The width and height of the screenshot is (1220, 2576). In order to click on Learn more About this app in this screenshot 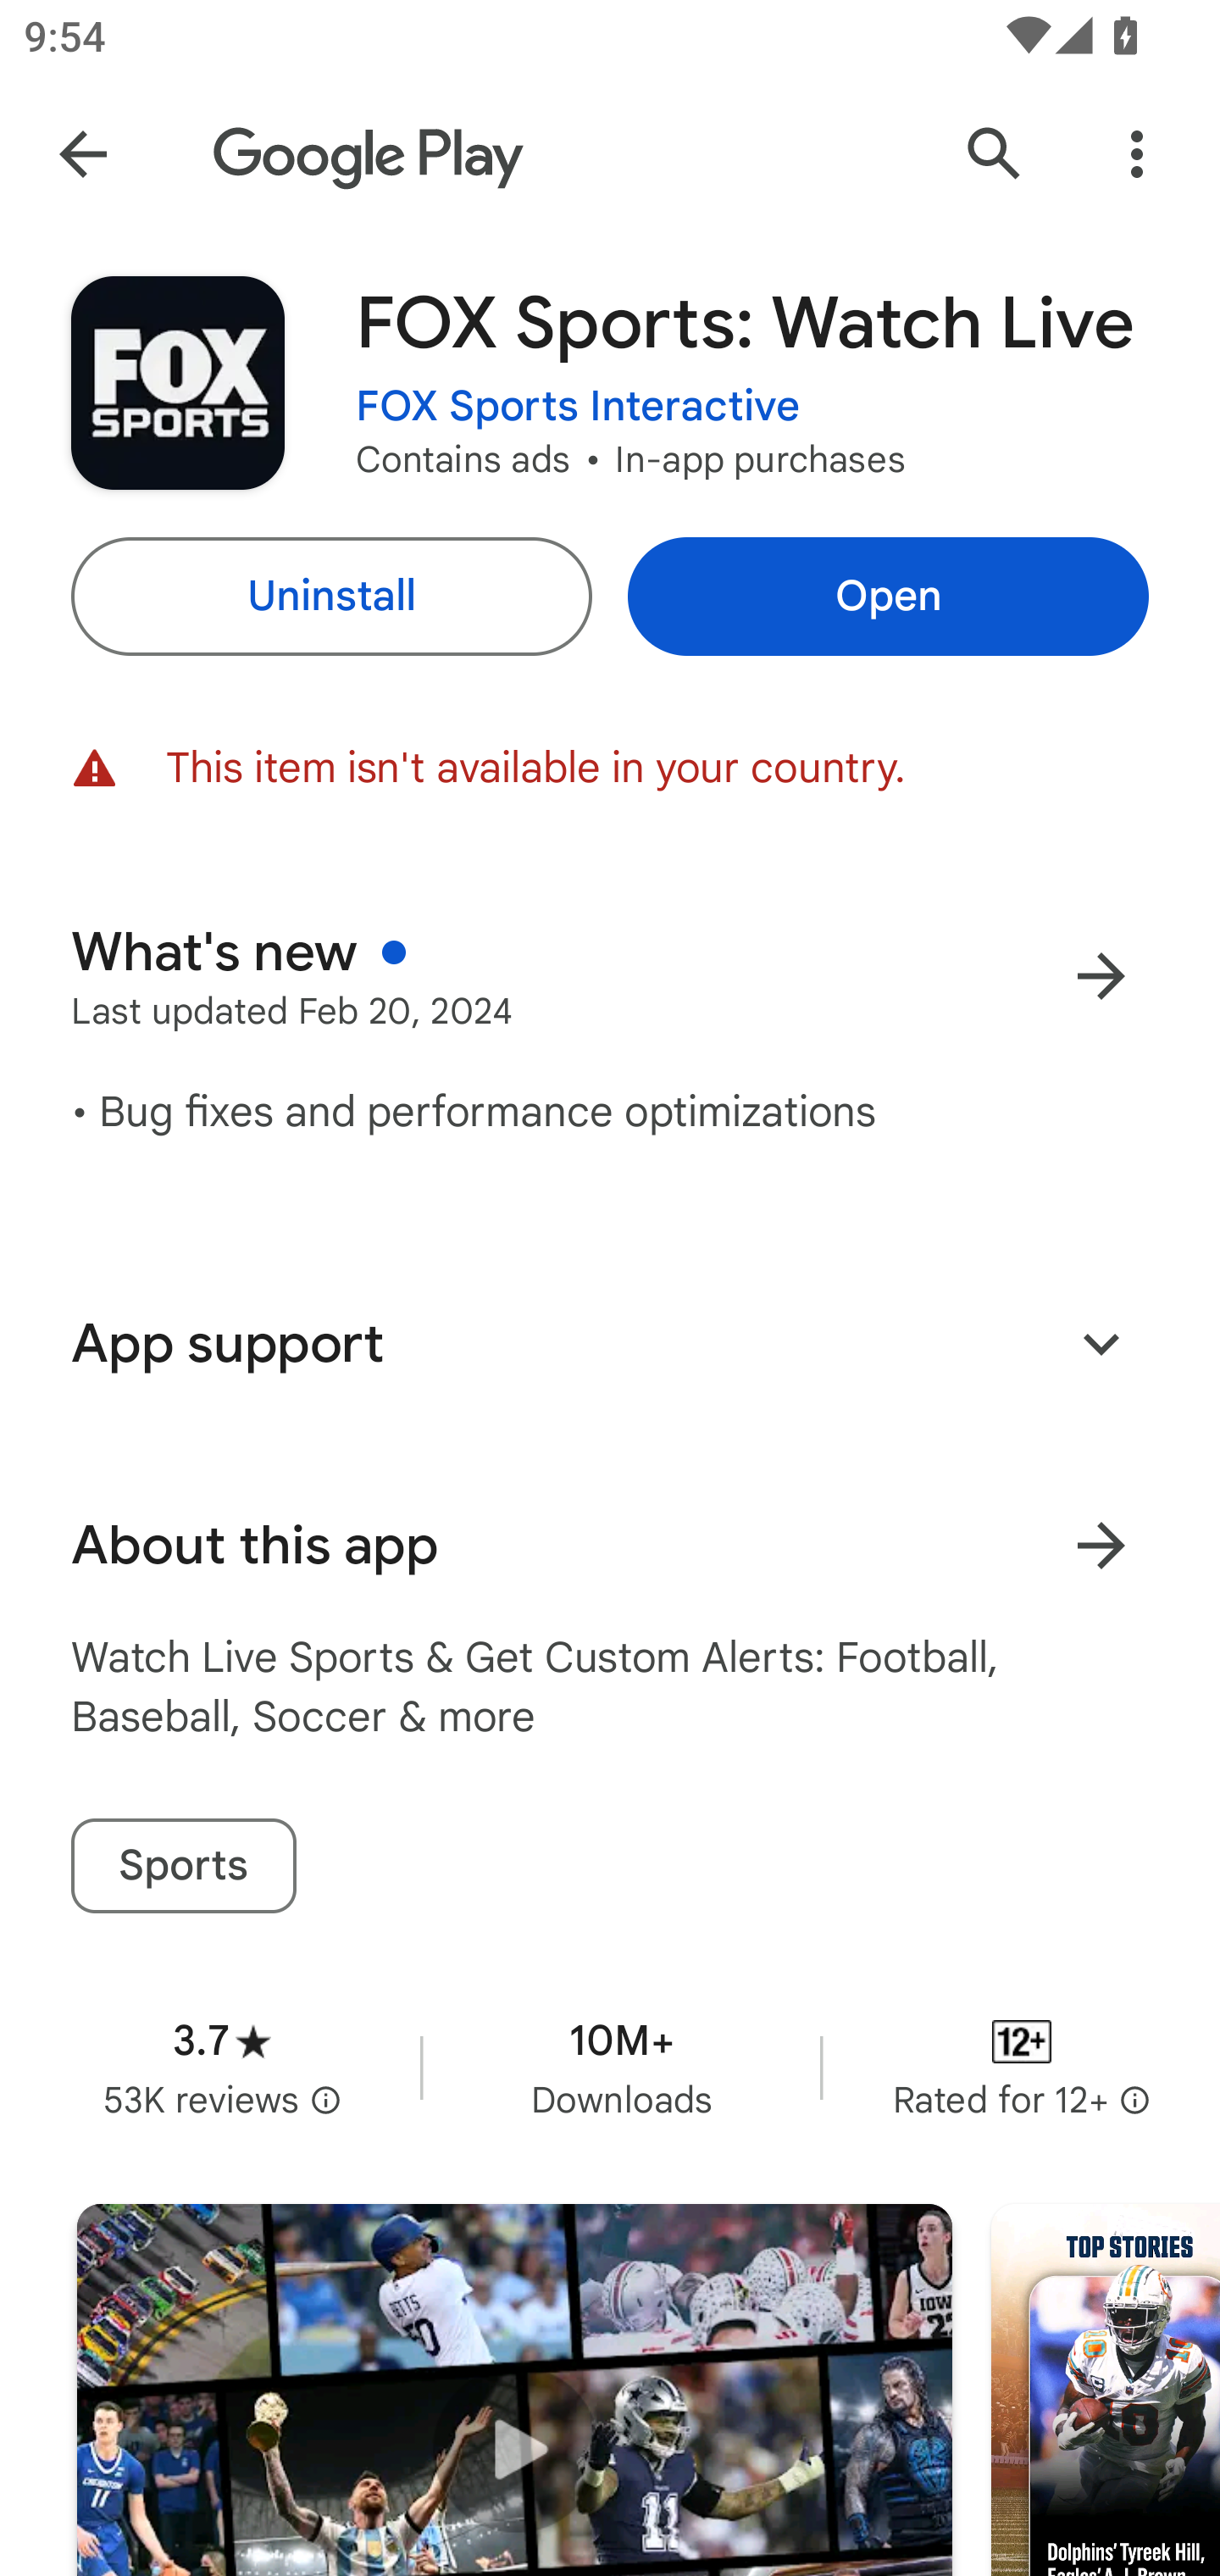, I will do `click(1101, 1546)`.